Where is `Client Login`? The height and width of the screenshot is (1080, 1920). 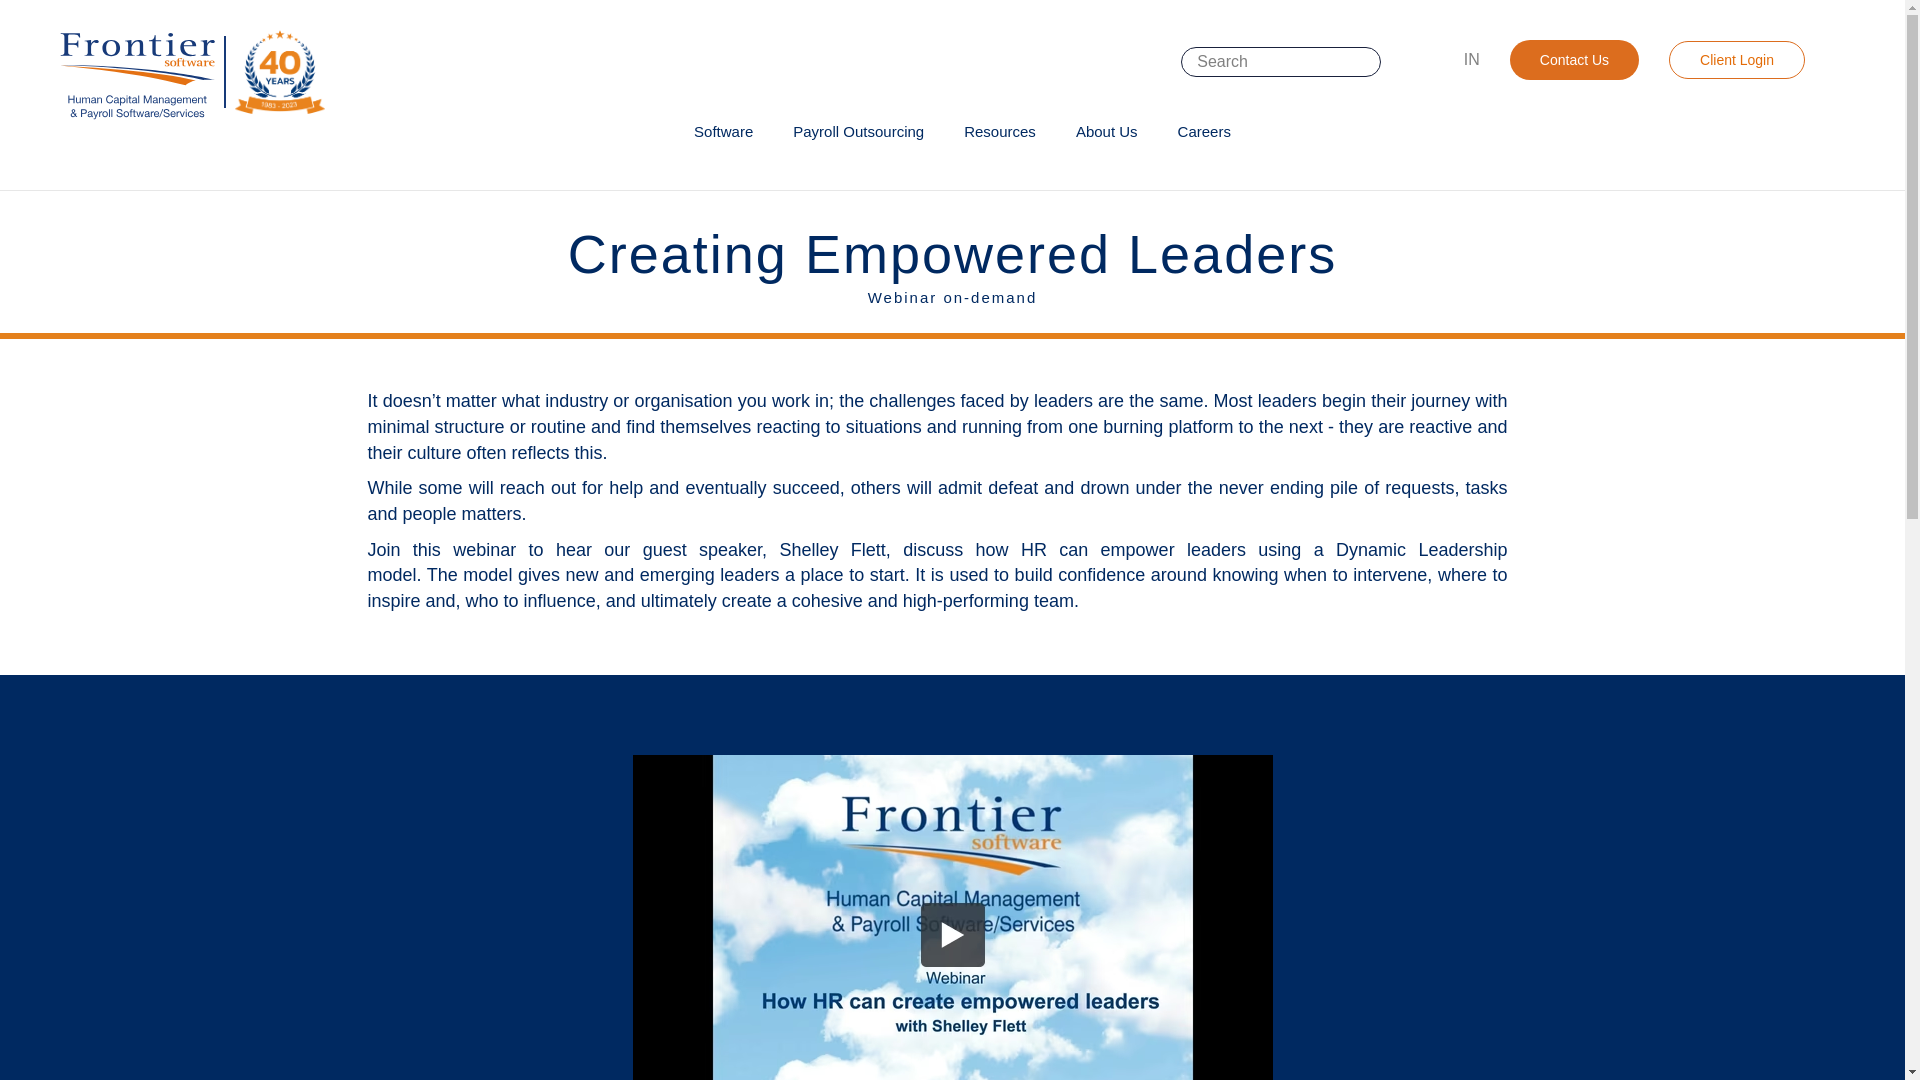 Client Login is located at coordinates (1736, 60).